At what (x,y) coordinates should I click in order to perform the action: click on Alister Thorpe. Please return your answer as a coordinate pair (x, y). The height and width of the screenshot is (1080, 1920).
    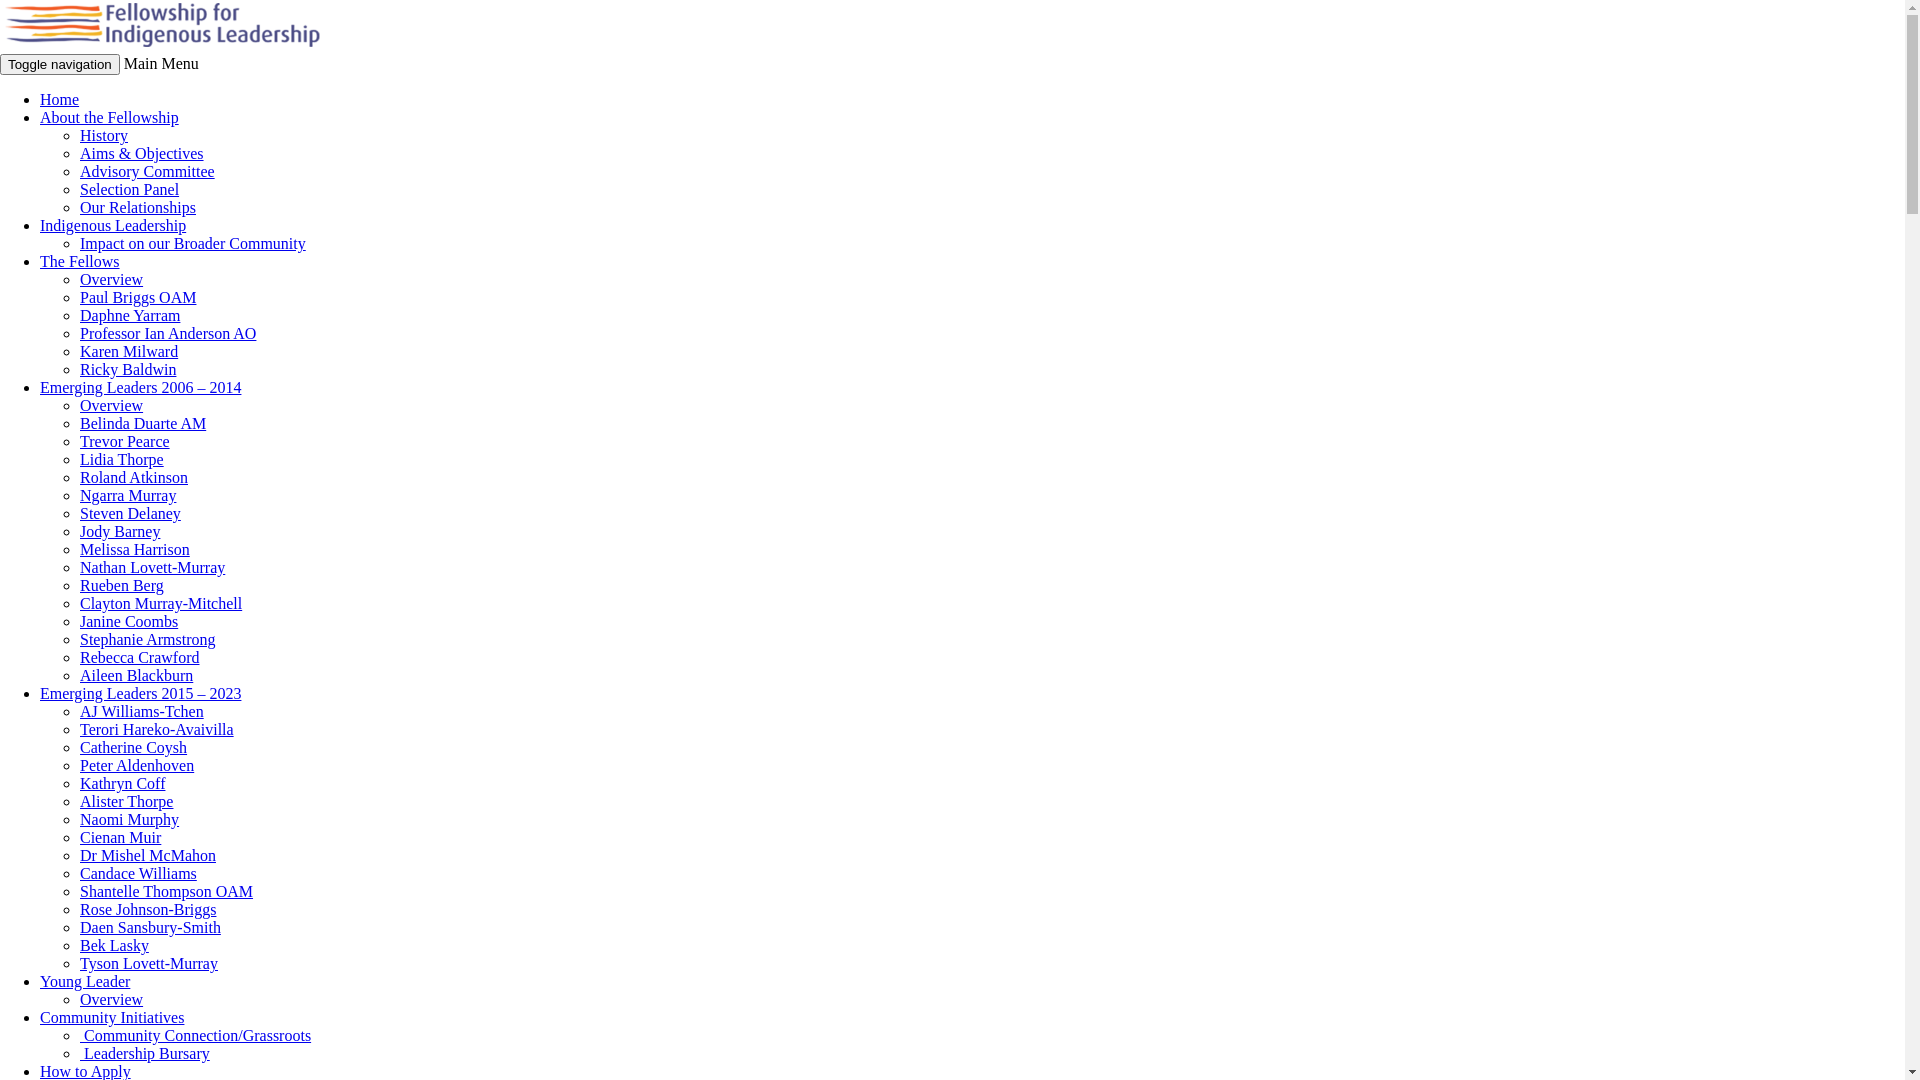
    Looking at the image, I should click on (126, 802).